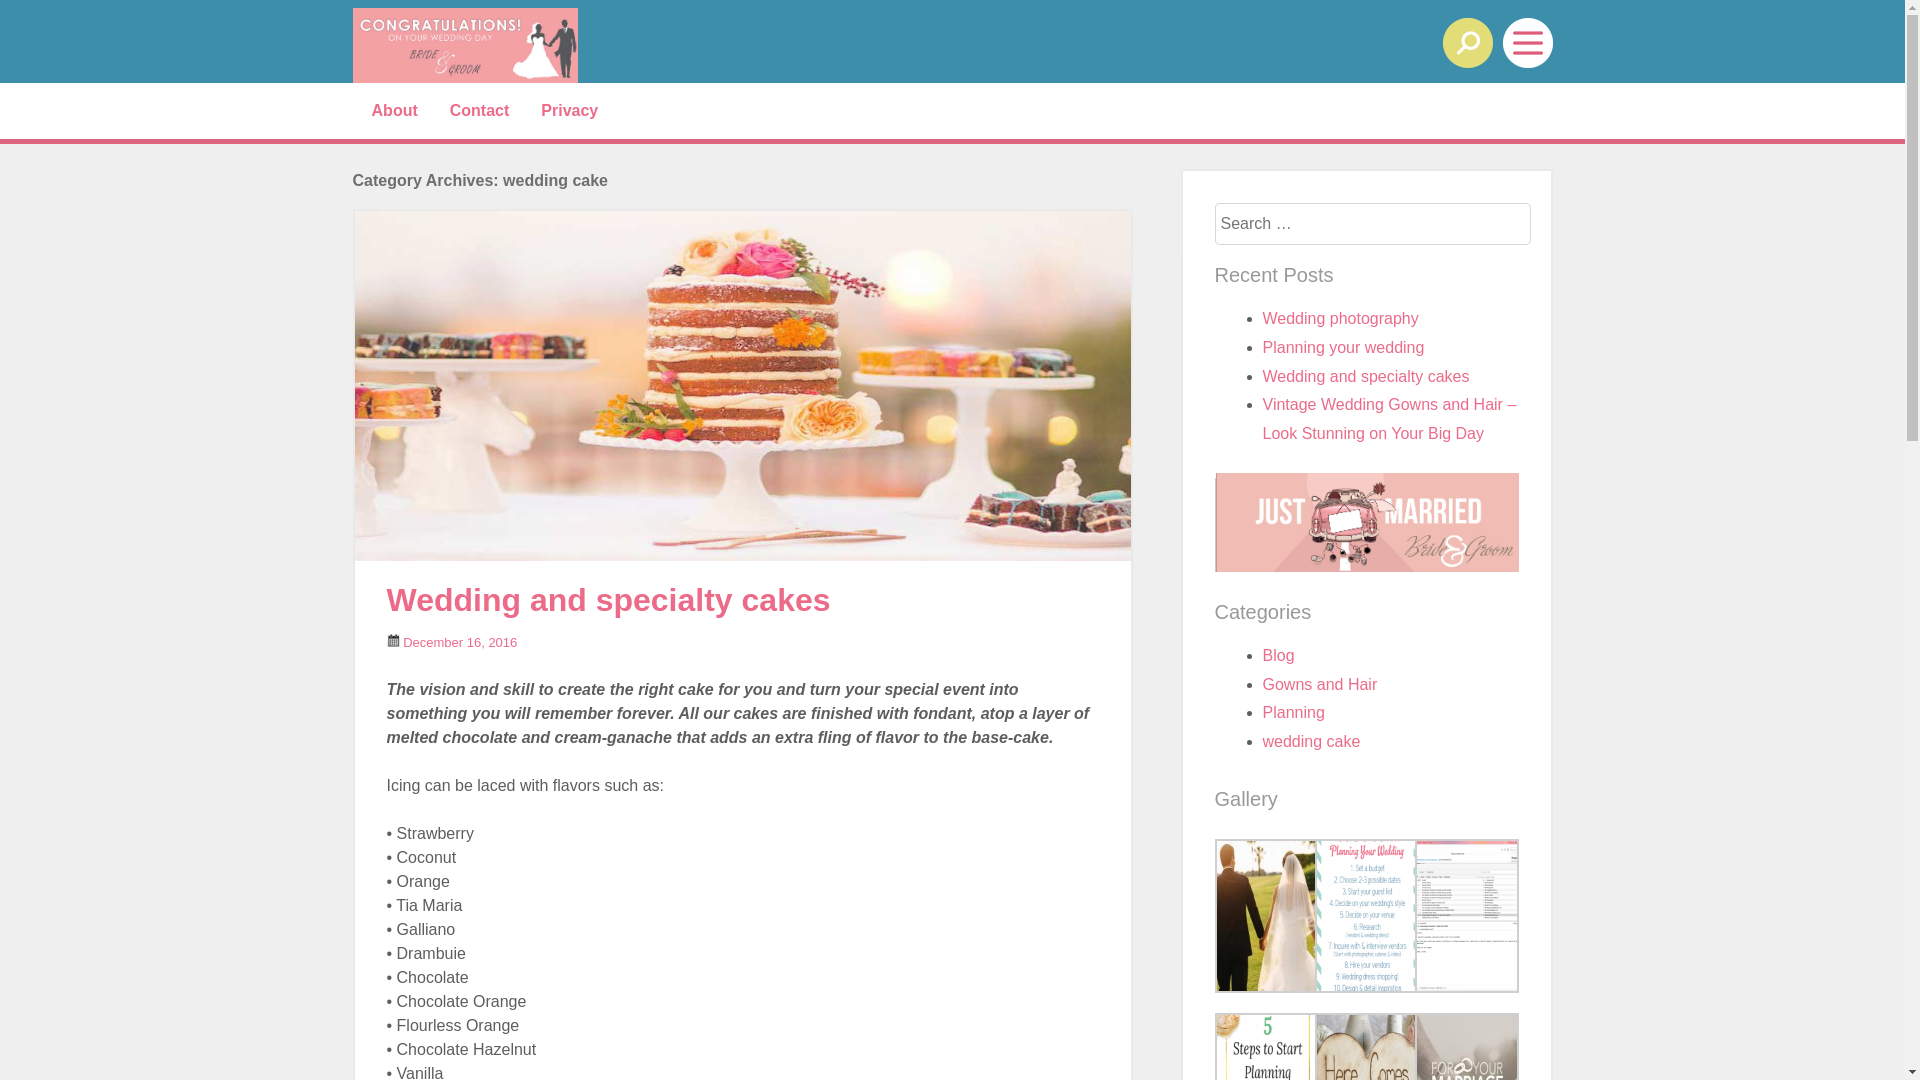  What do you see at coordinates (460, 642) in the screenshot?
I see `December 16, 2016` at bounding box center [460, 642].